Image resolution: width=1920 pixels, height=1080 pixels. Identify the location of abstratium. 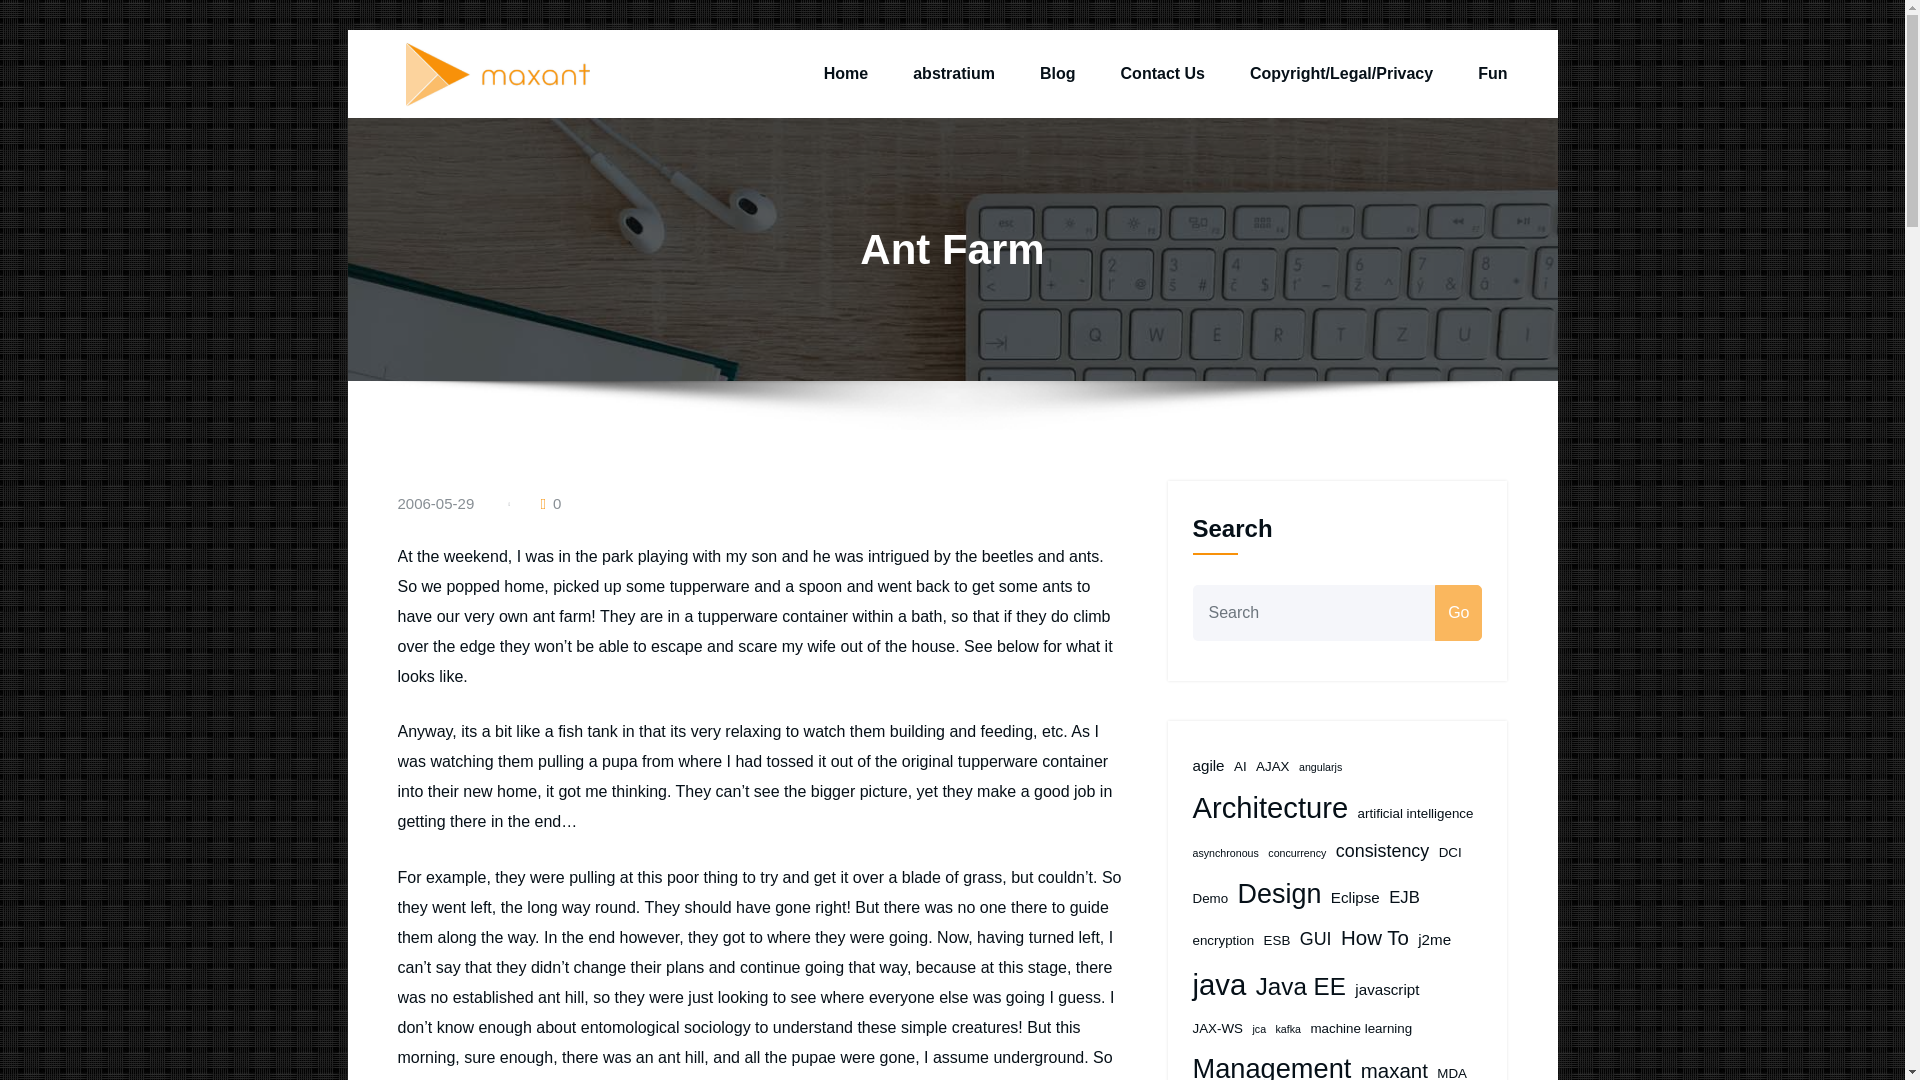
(954, 74).